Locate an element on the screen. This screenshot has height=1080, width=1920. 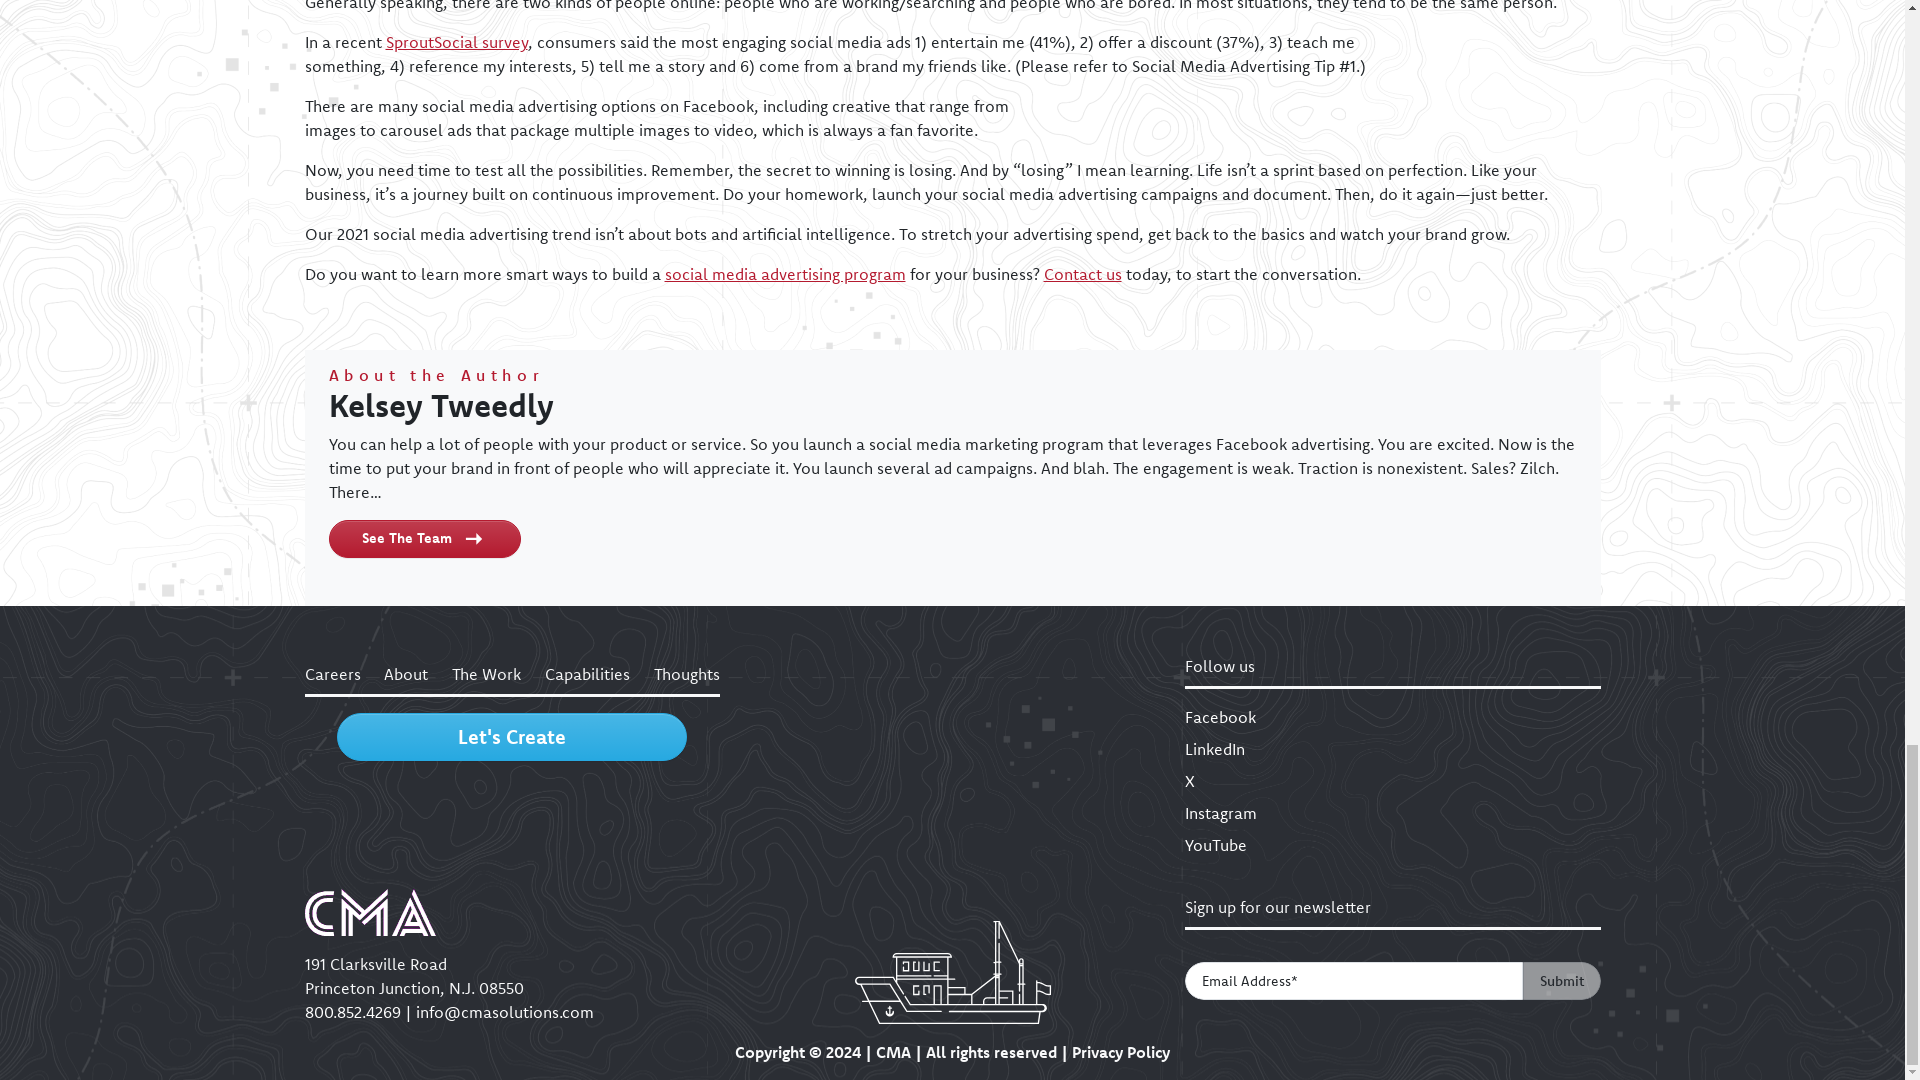
Submit is located at coordinates (1560, 981).